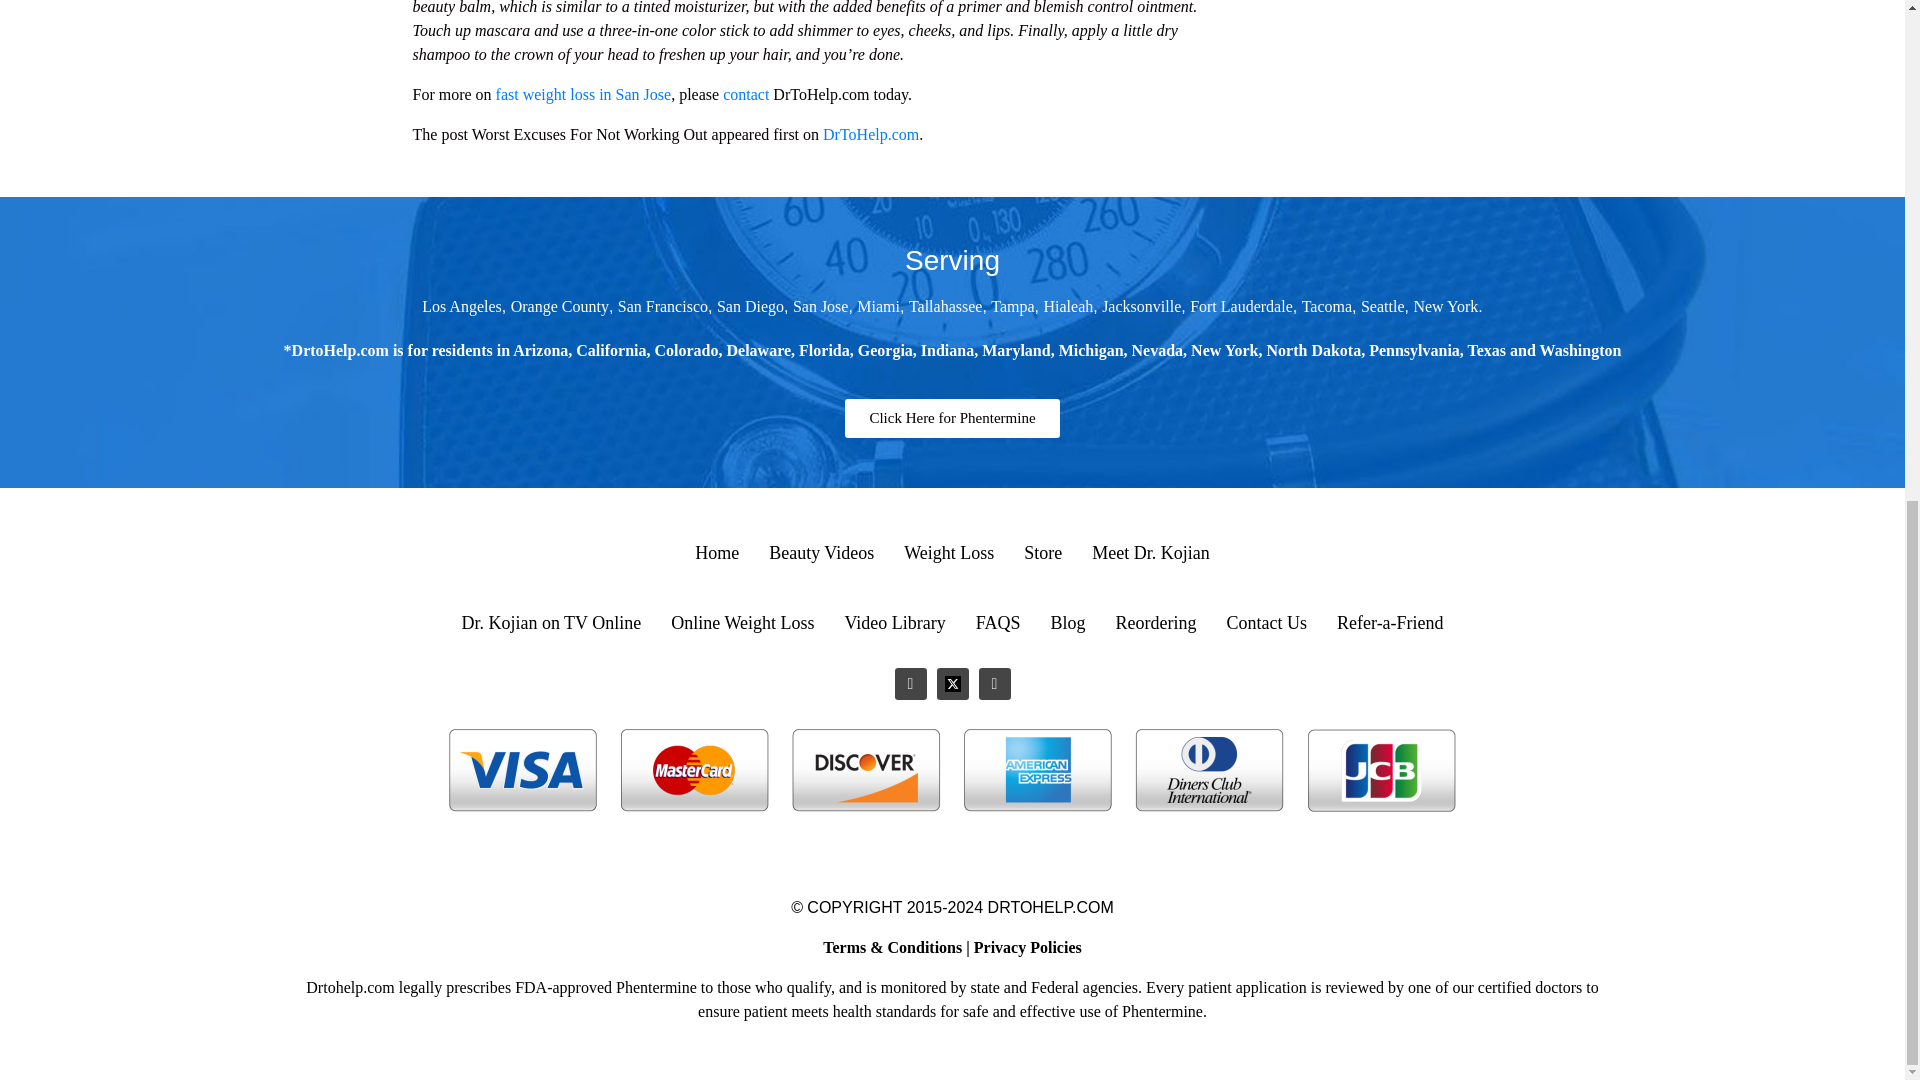  I want to click on Phentermine Weight Loss in Los Angeles, so click(462, 306).